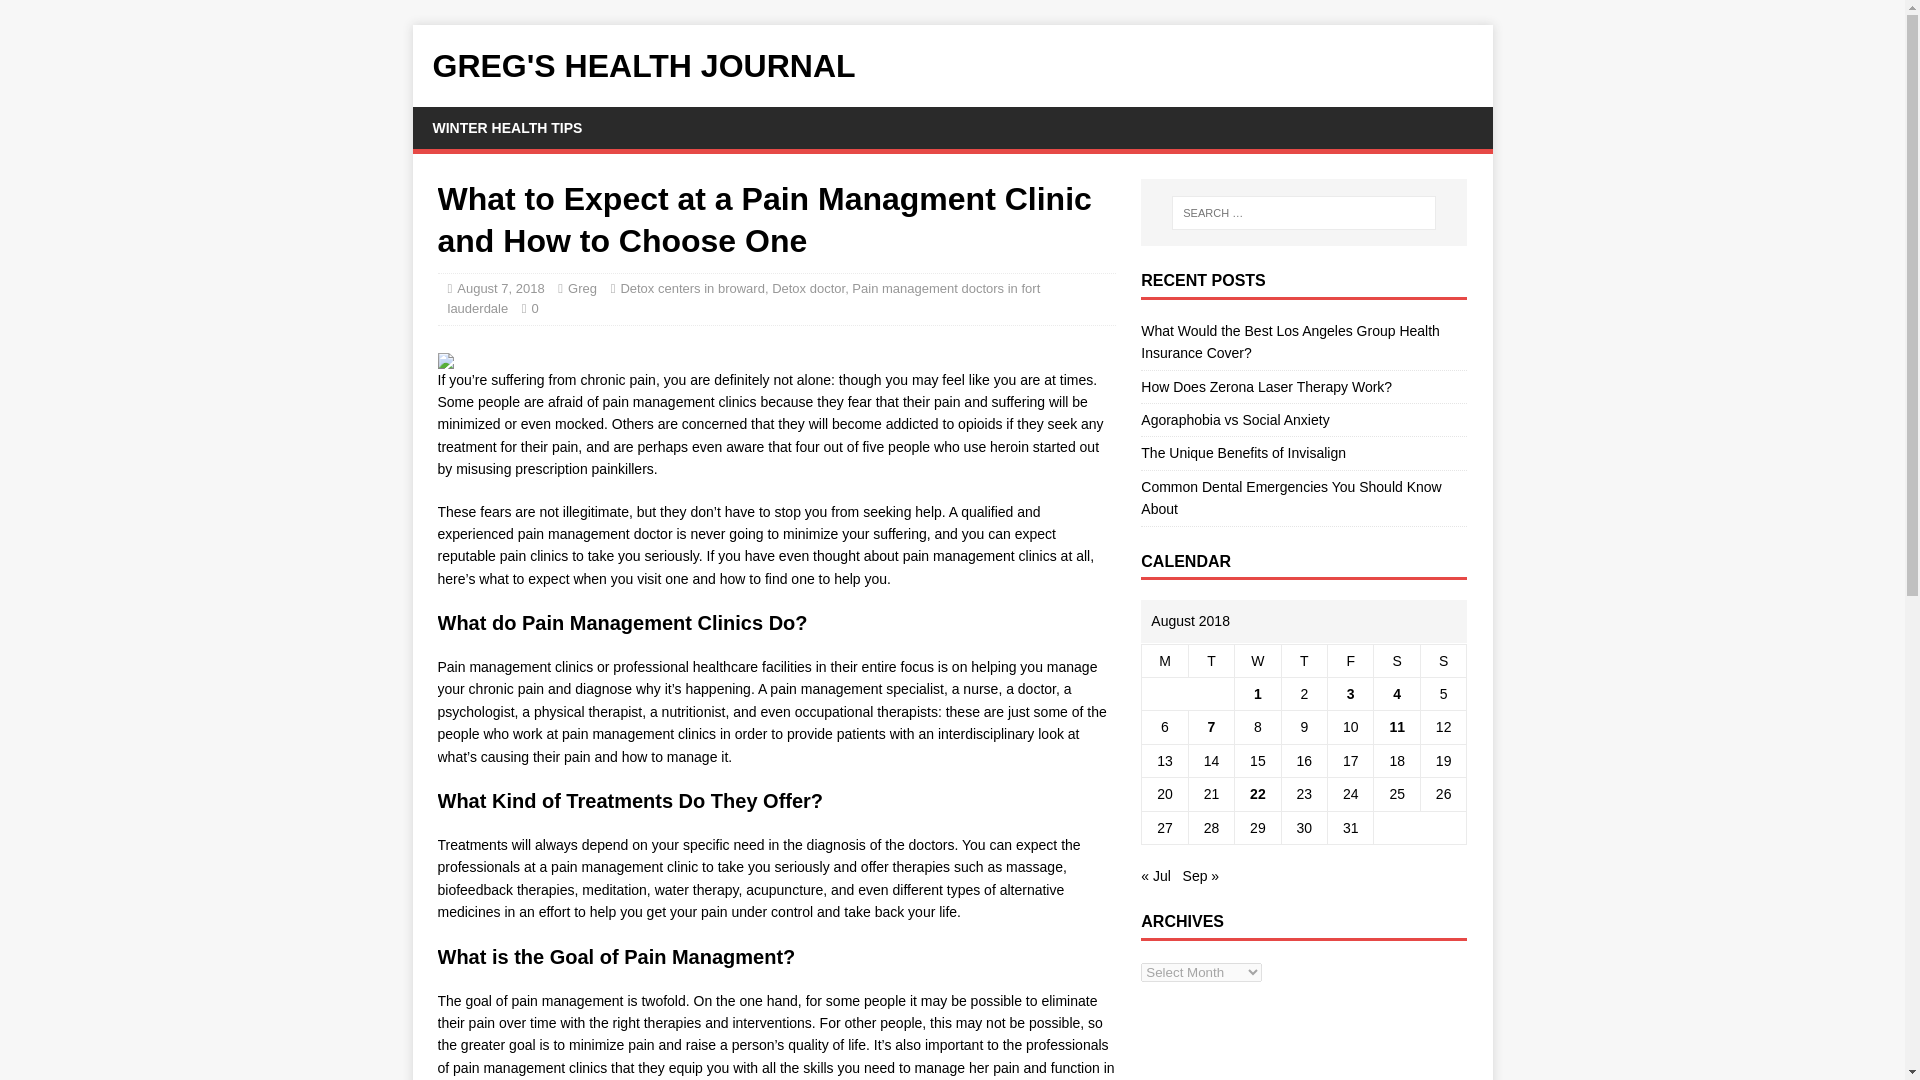 Image resolution: width=1920 pixels, height=1080 pixels. What do you see at coordinates (1211, 660) in the screenshot?
I see `Tuesday` at bounding box center [1211, 660].